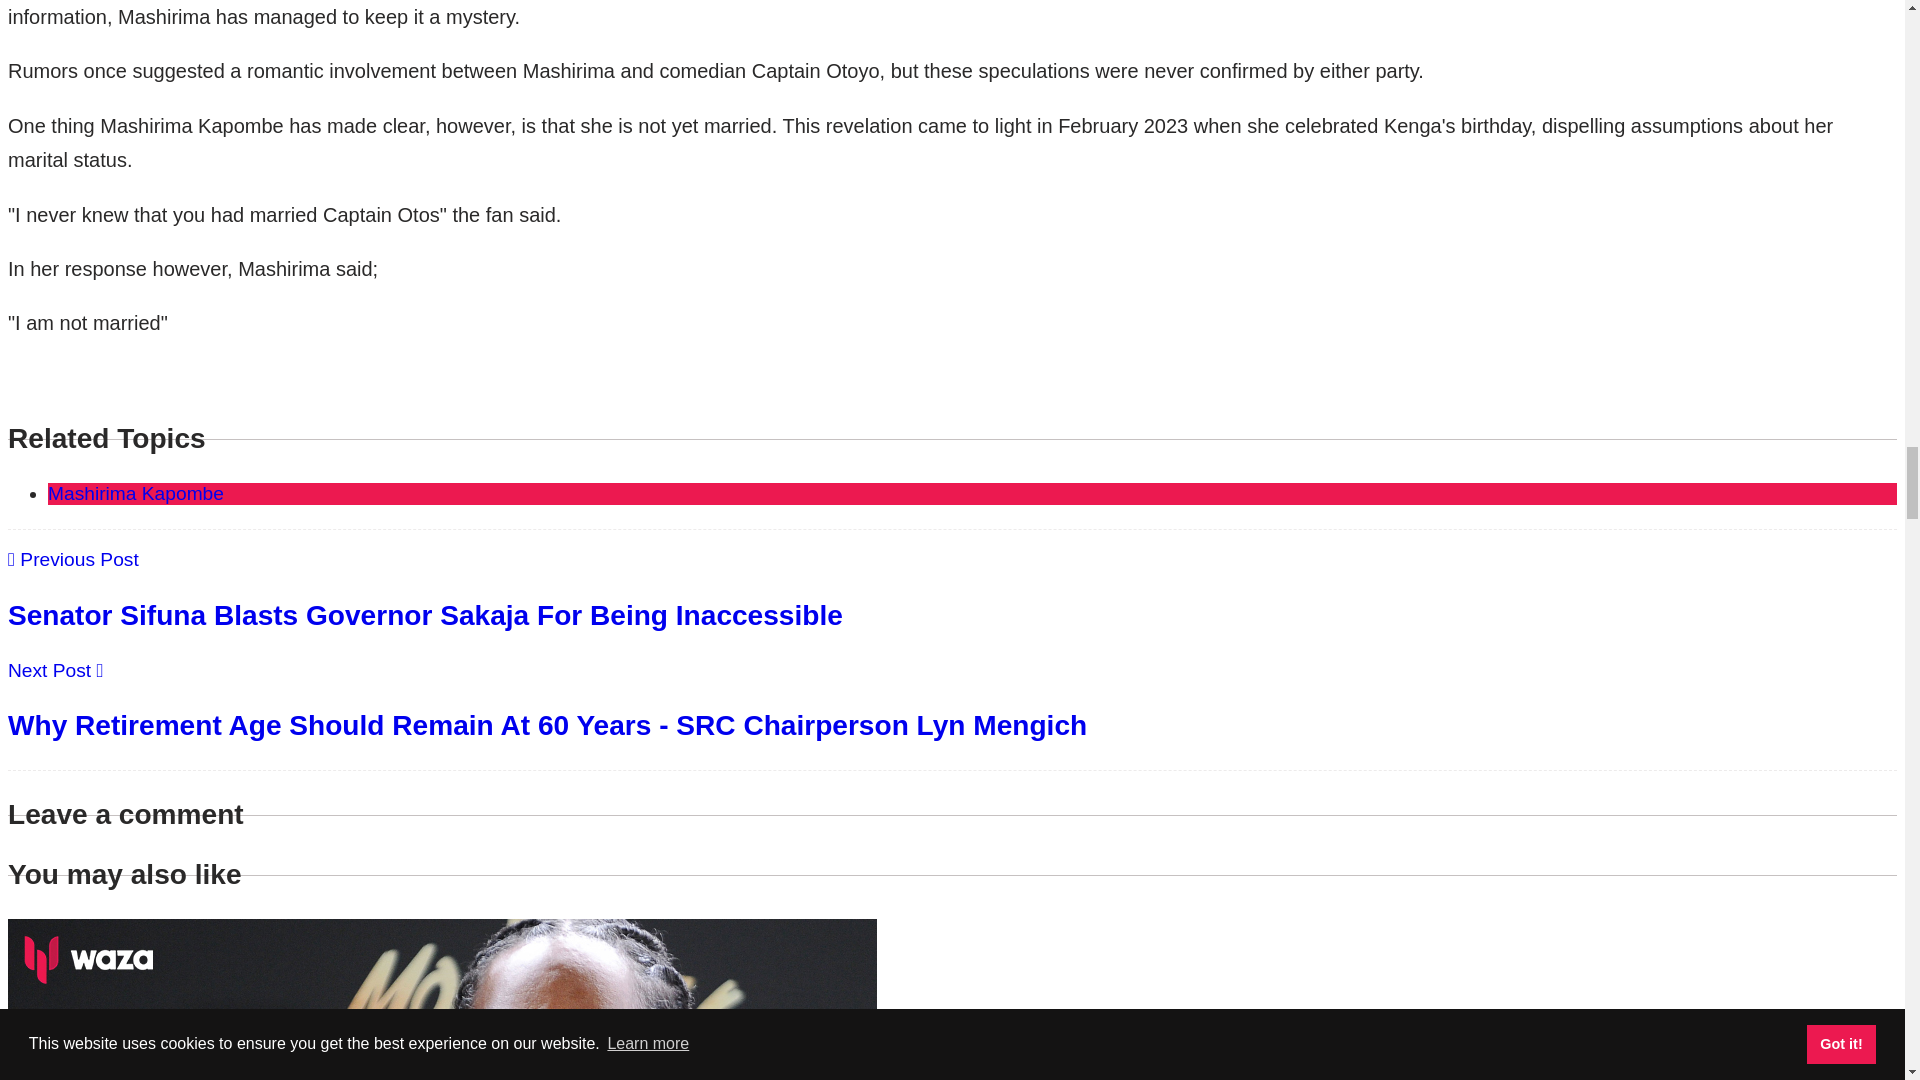 The image size is (1920, 1080). Describe the element at coordinates (424, 615) in the screenshot. I see `Senator Sifuna Blasts Governor Sakaja For Being Inaccessible` at that location.